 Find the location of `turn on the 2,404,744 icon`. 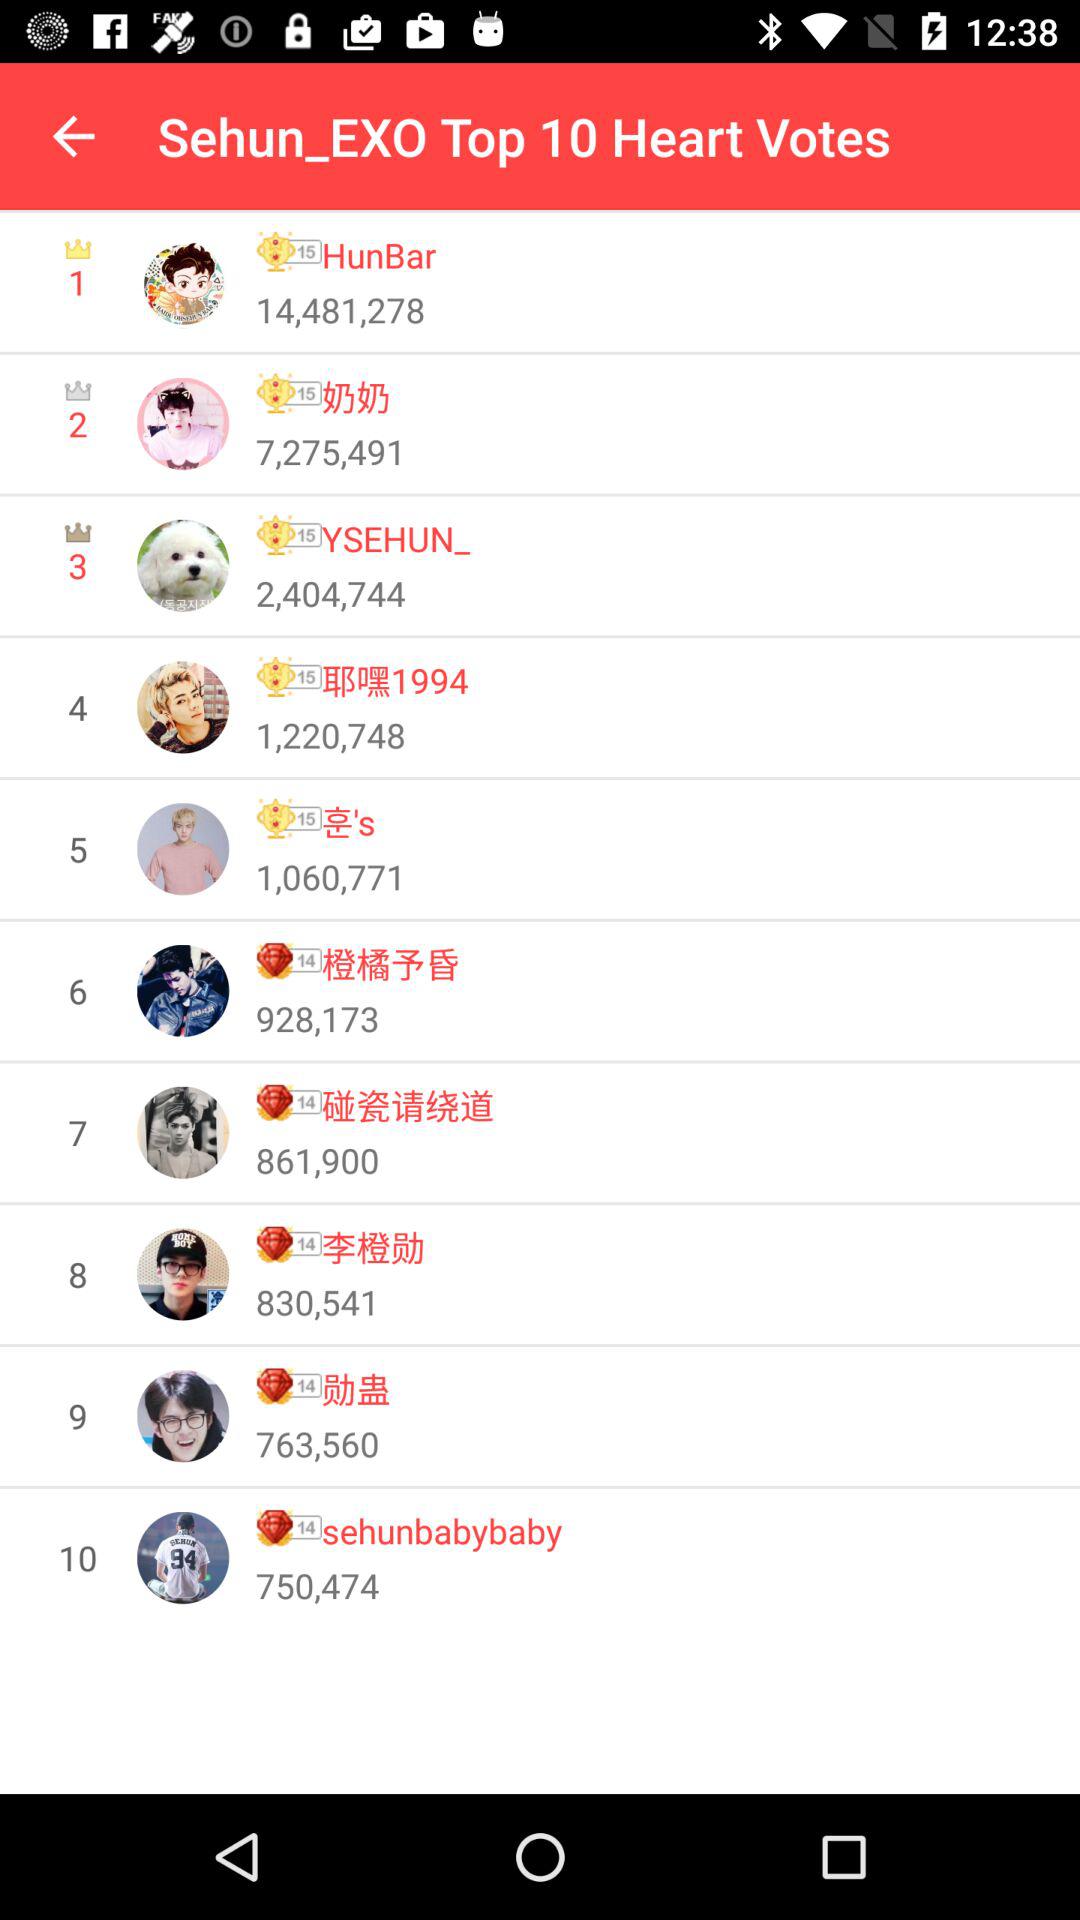

turn on the 2,404,744 icon is located at coordinates (330, 593).